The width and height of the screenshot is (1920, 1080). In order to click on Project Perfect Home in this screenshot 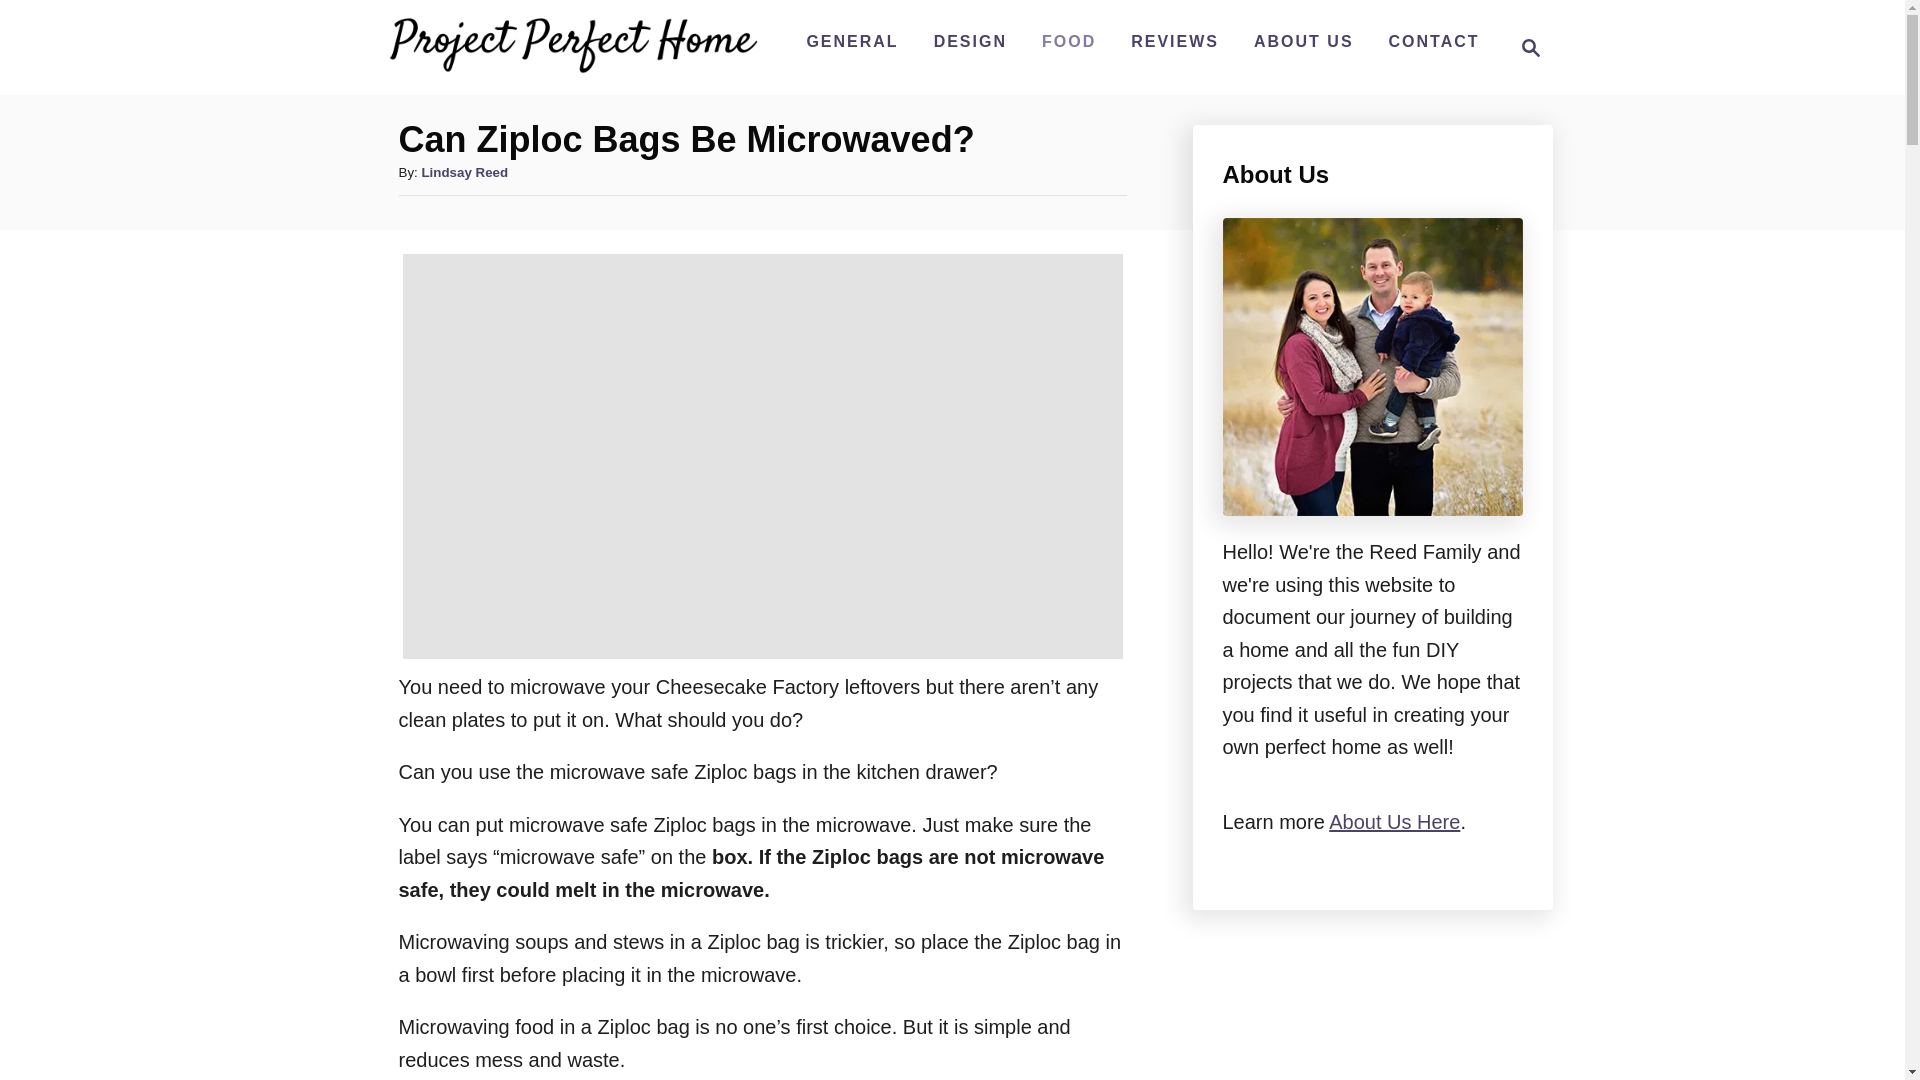, I will do `click(1524, 48)`.